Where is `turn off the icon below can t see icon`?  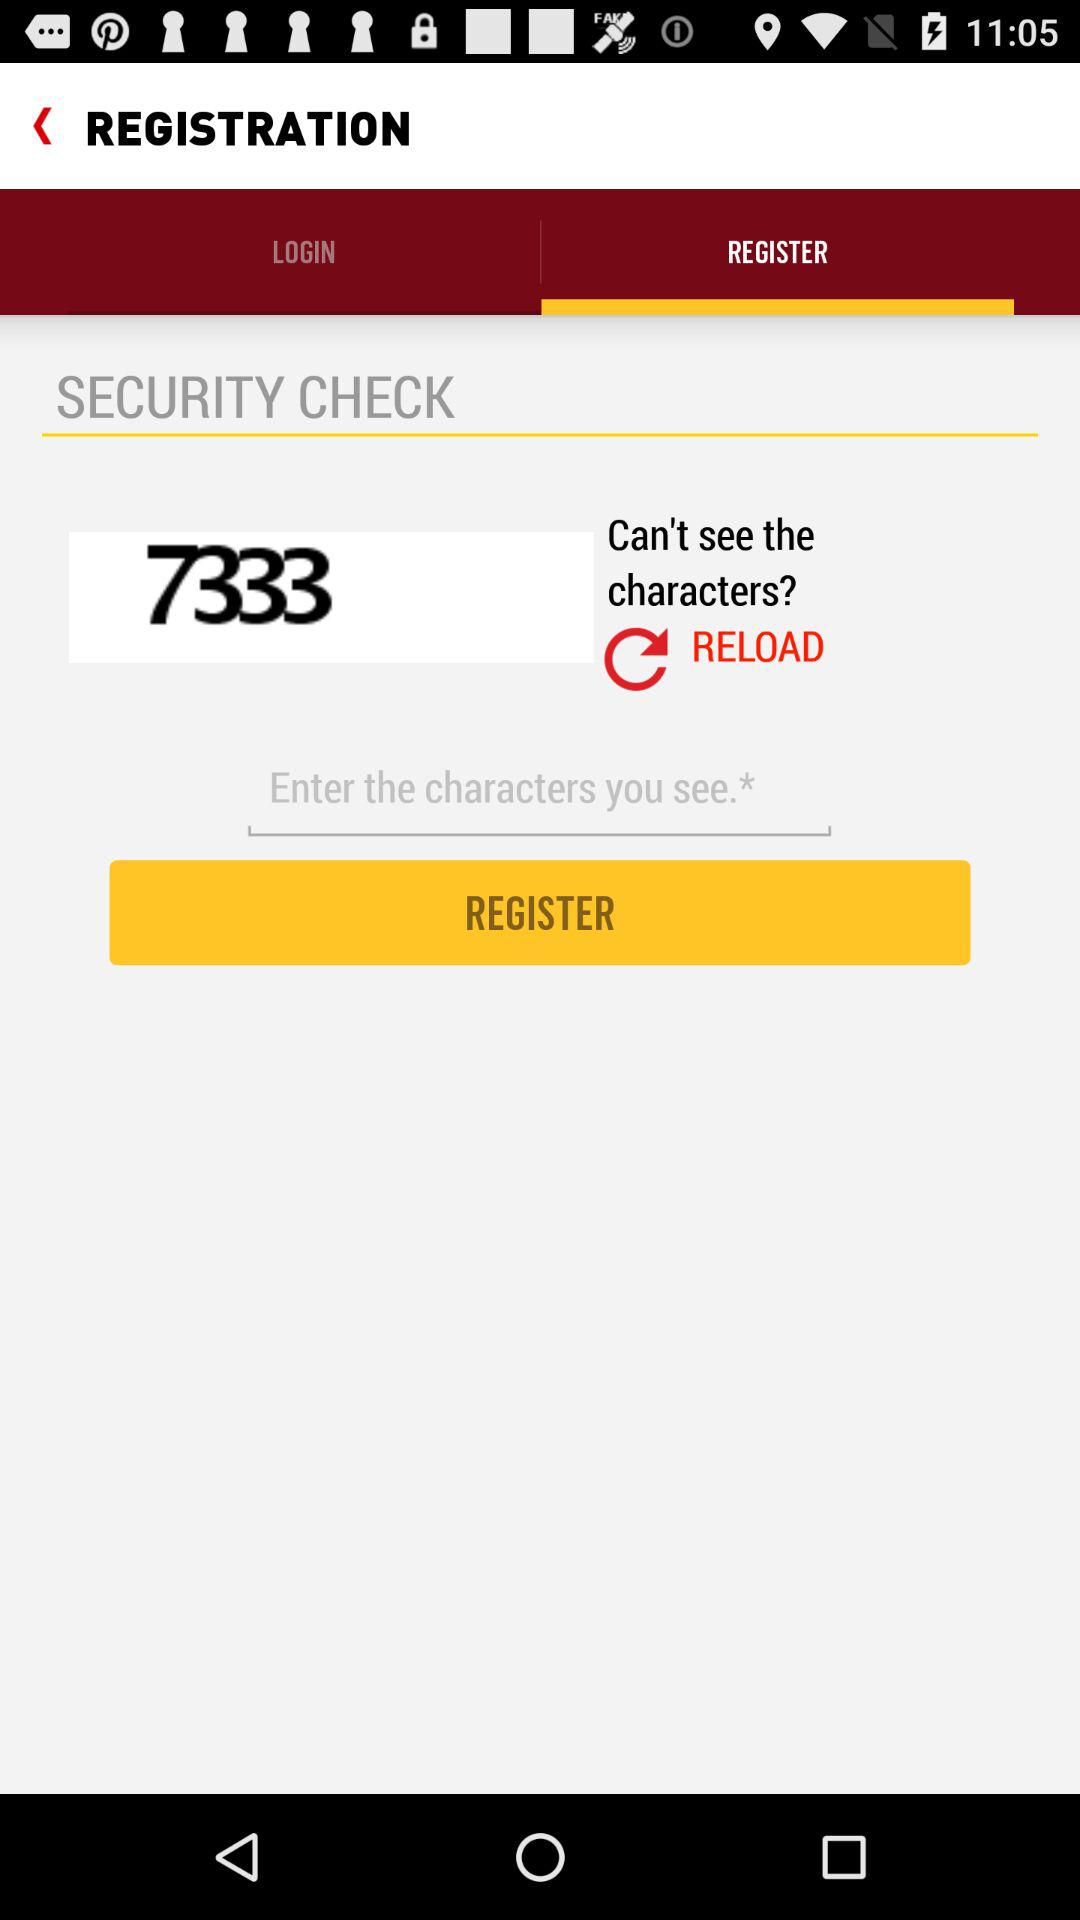
turn off the icon below can t see icon is located at coordinates (636, 659).